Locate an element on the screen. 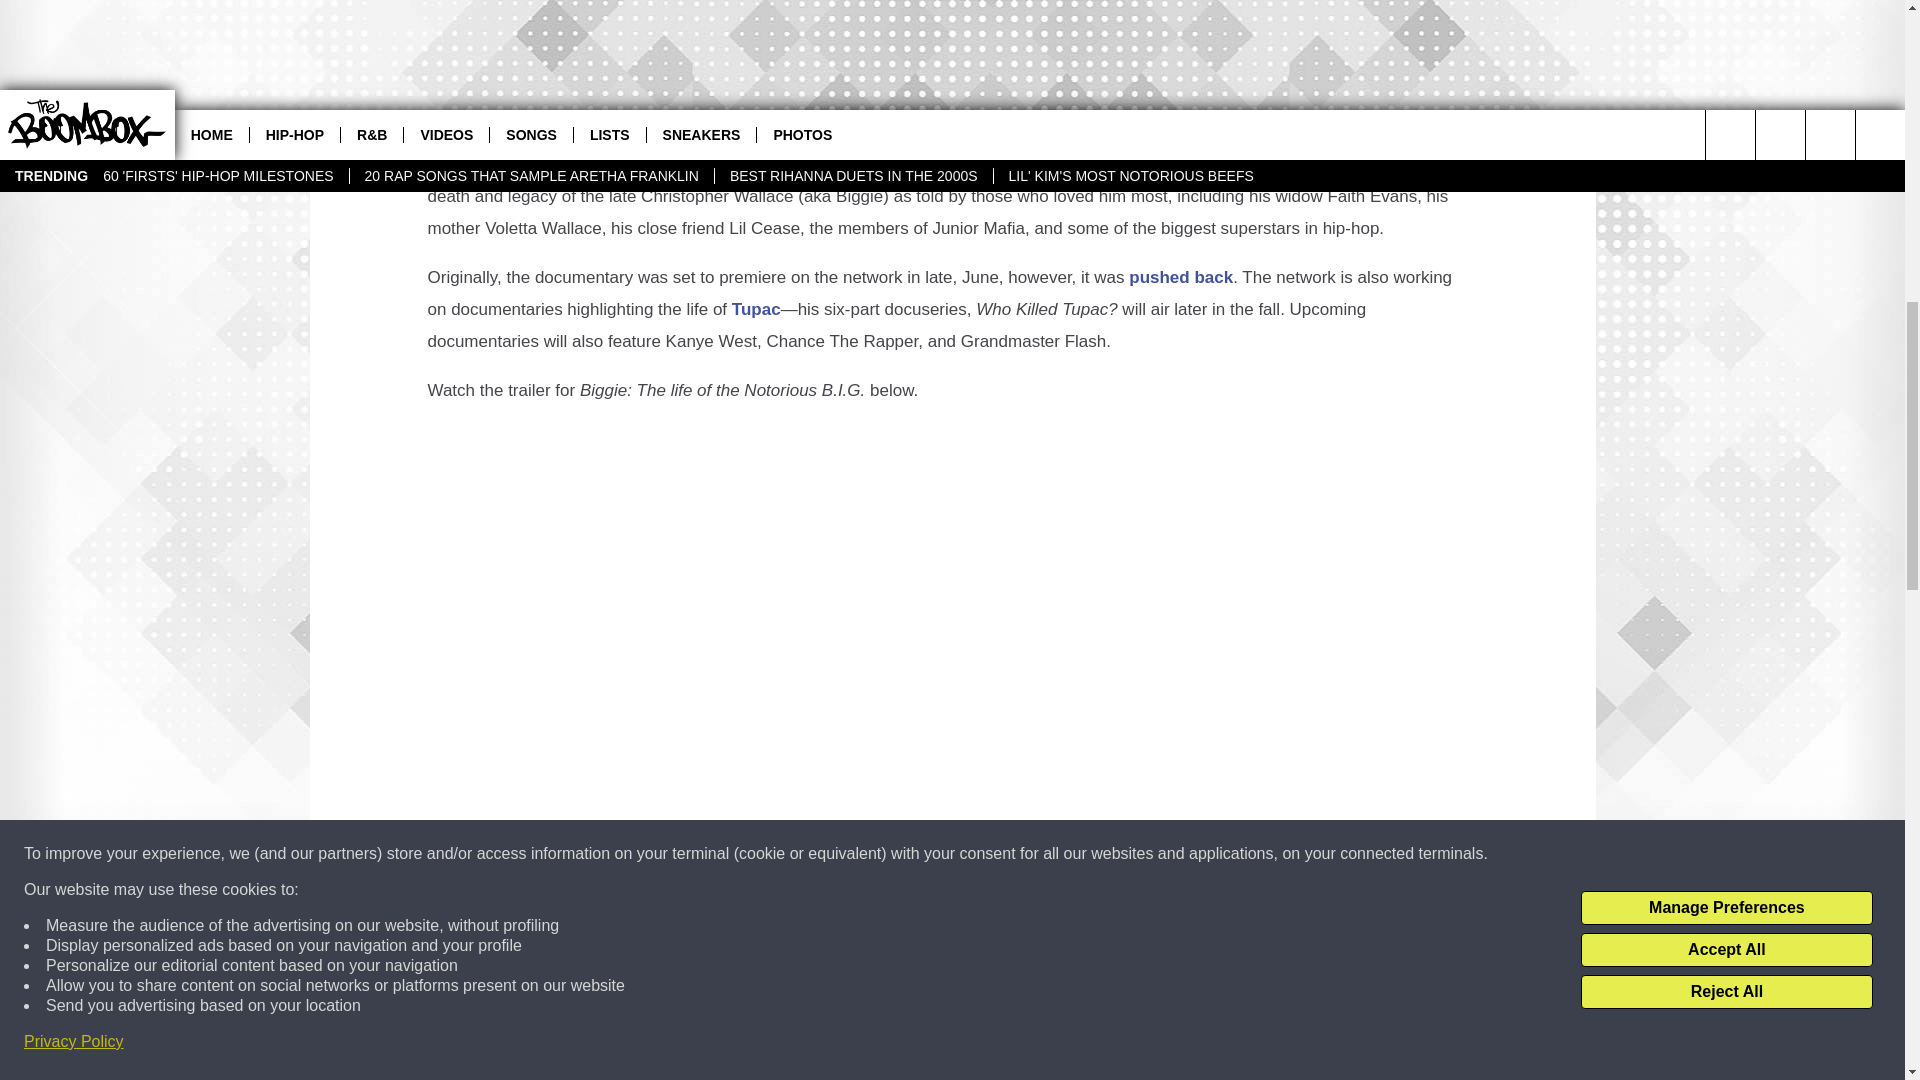  Tupac is located at coordinates (756, 309).